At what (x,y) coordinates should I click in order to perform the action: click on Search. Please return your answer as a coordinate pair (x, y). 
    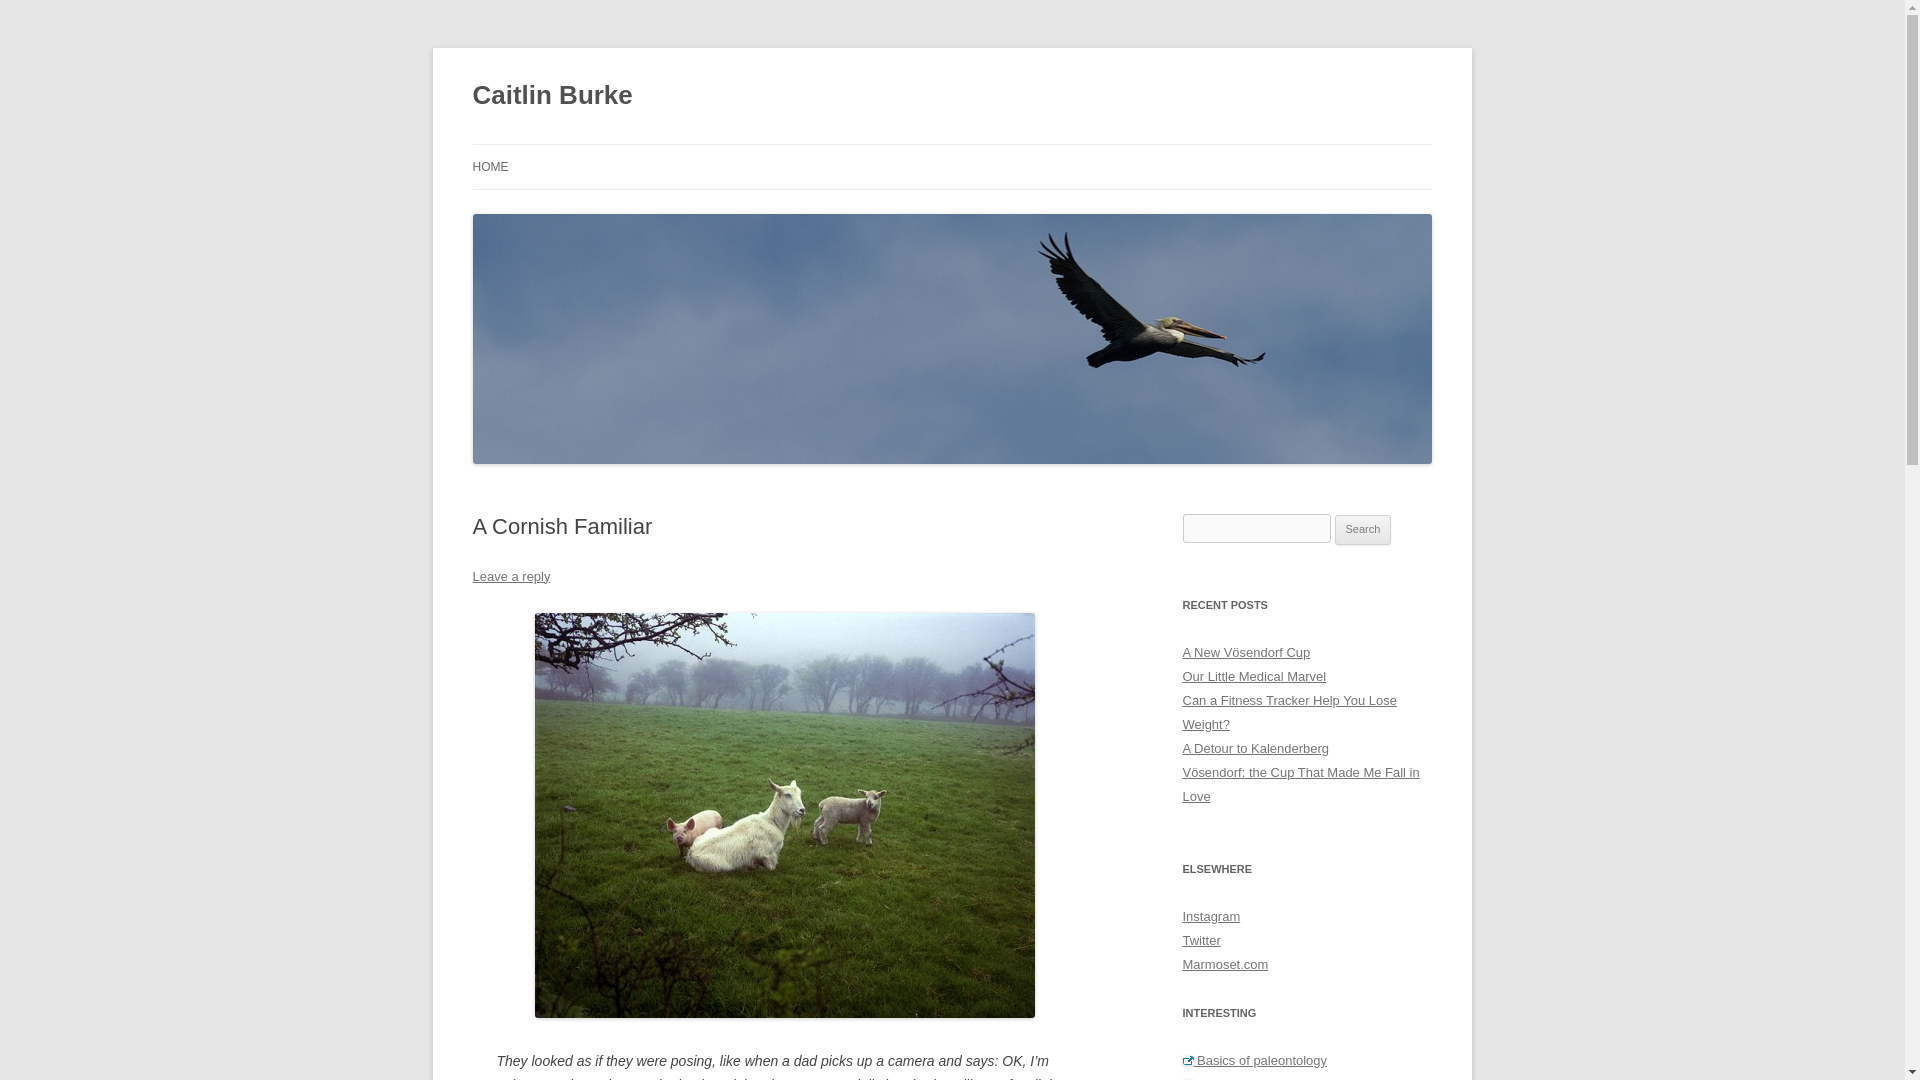
    Looking at the image, I should click on (1363, 530).